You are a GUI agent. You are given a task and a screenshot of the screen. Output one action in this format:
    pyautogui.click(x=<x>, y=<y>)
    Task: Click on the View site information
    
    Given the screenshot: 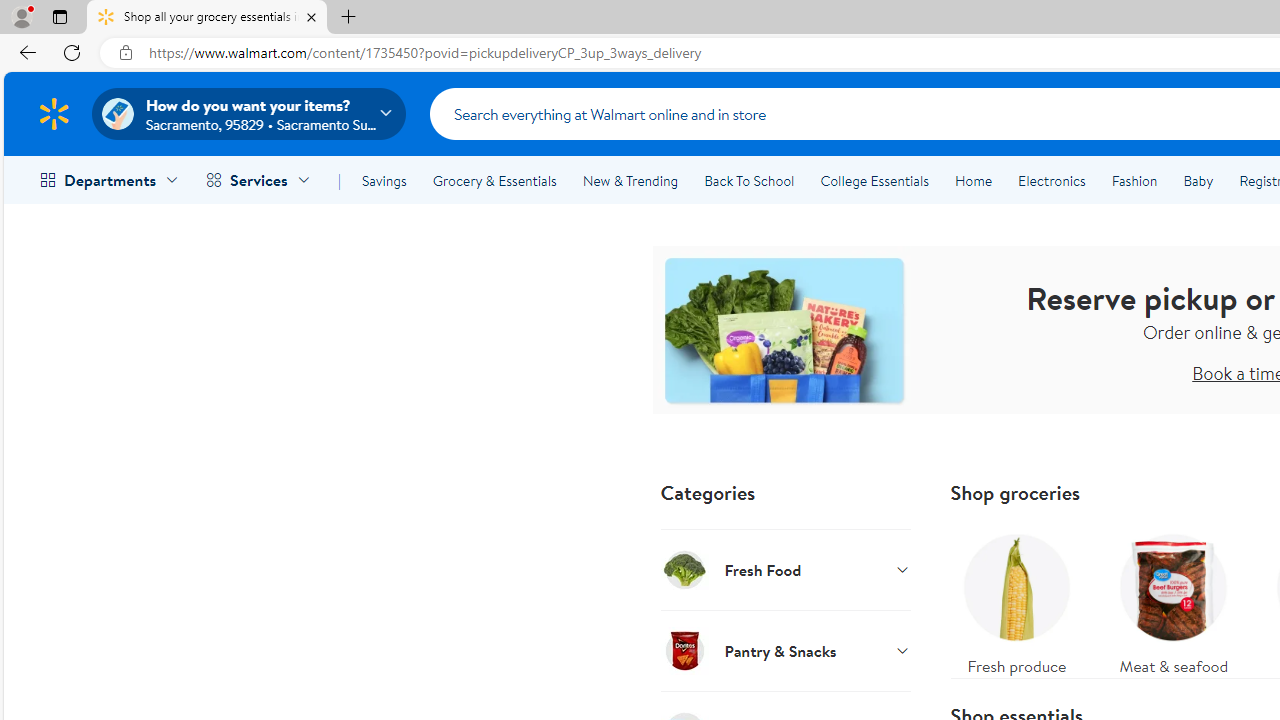 What is the action you would take?
    pyautogui.click(x=126, y=53)
    